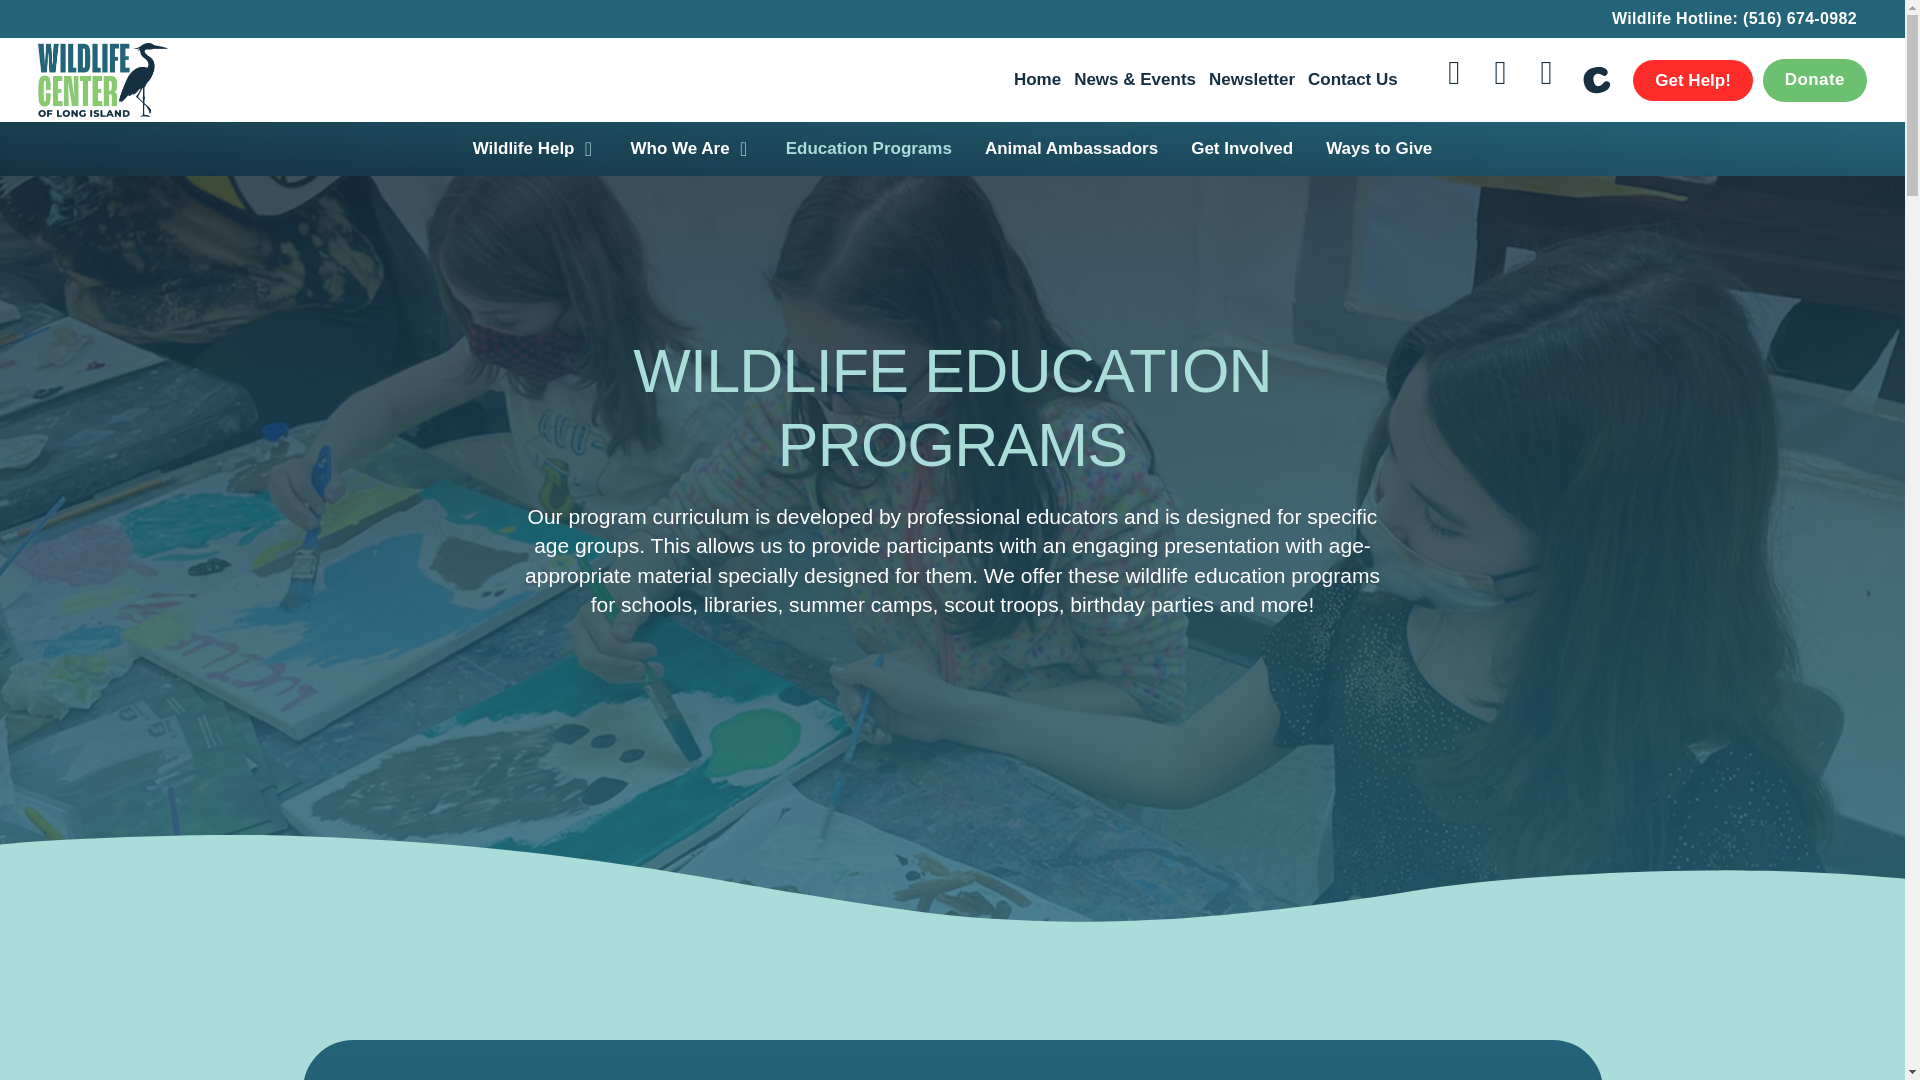 The width and height of the screenshot is (1920, 1080). I want to click on Wildlife Help, so click(523, 149).